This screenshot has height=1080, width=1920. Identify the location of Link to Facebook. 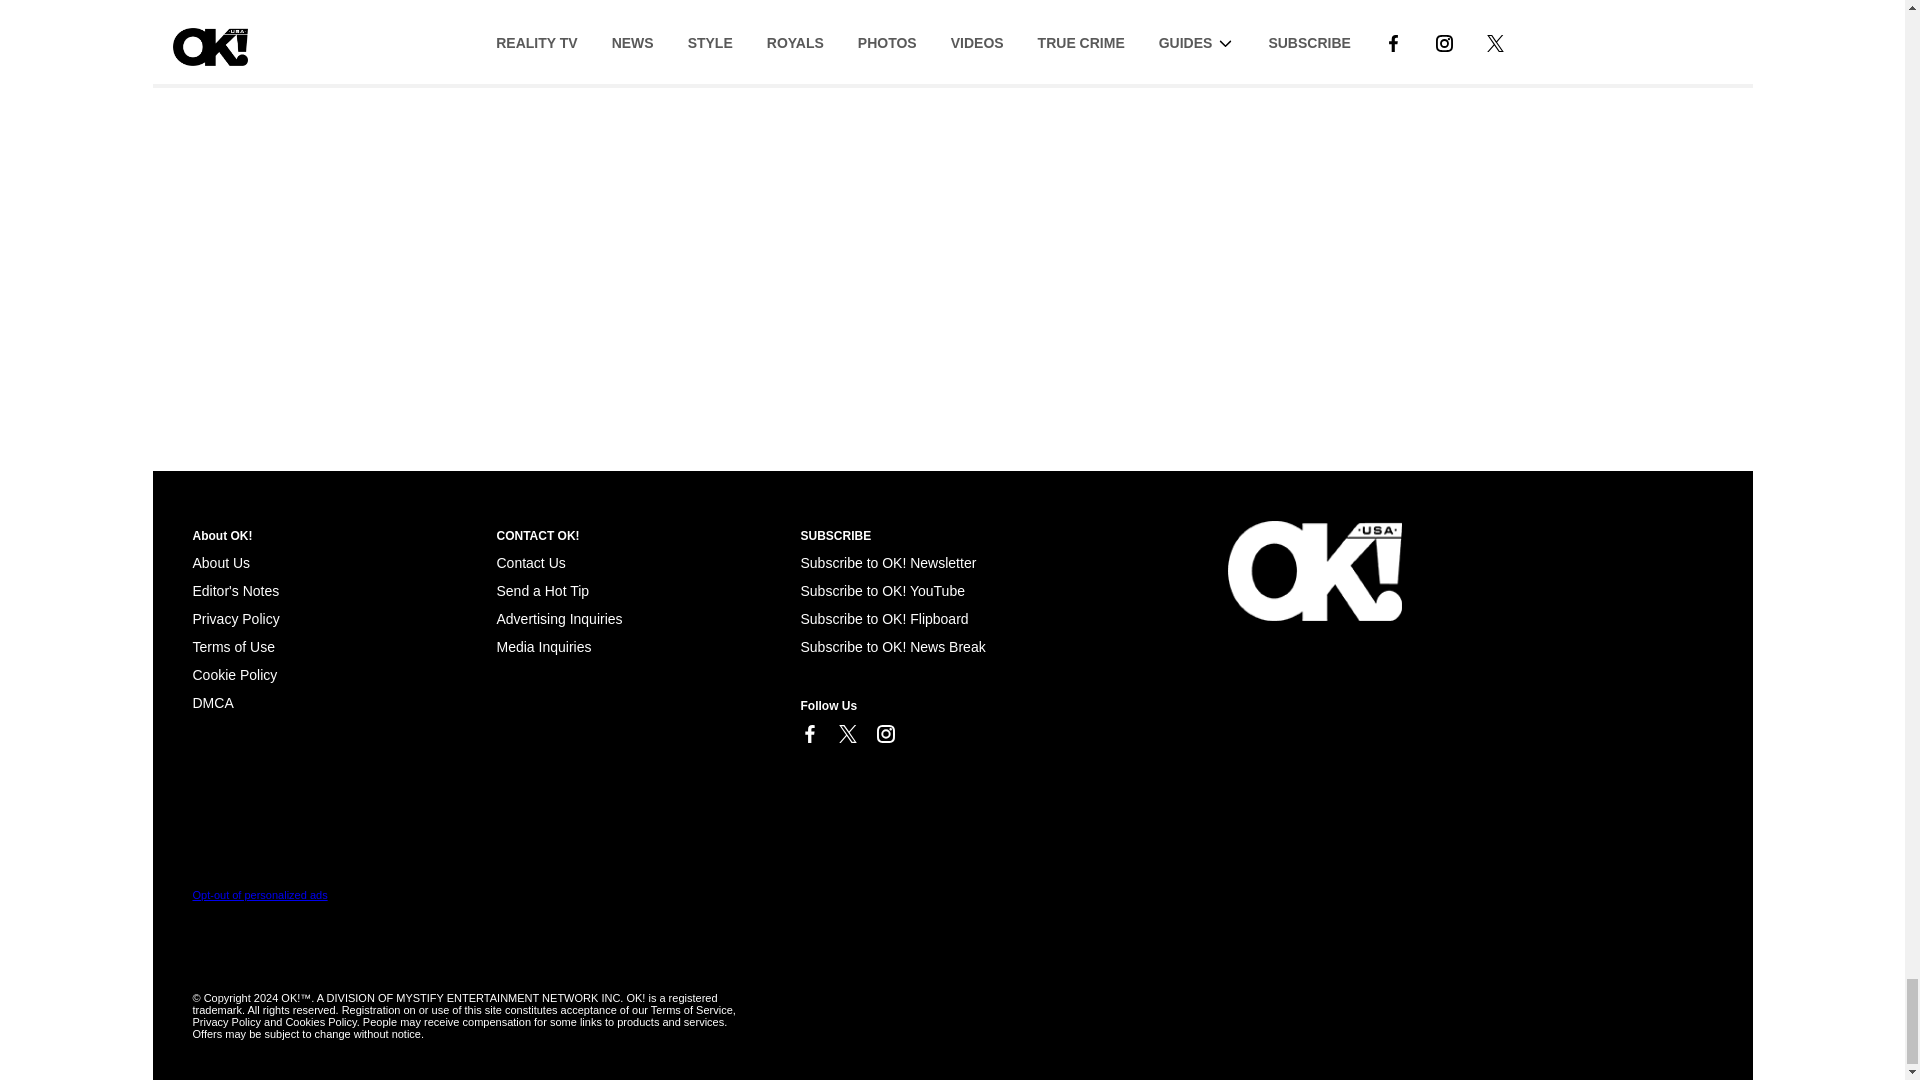
(808, 734).